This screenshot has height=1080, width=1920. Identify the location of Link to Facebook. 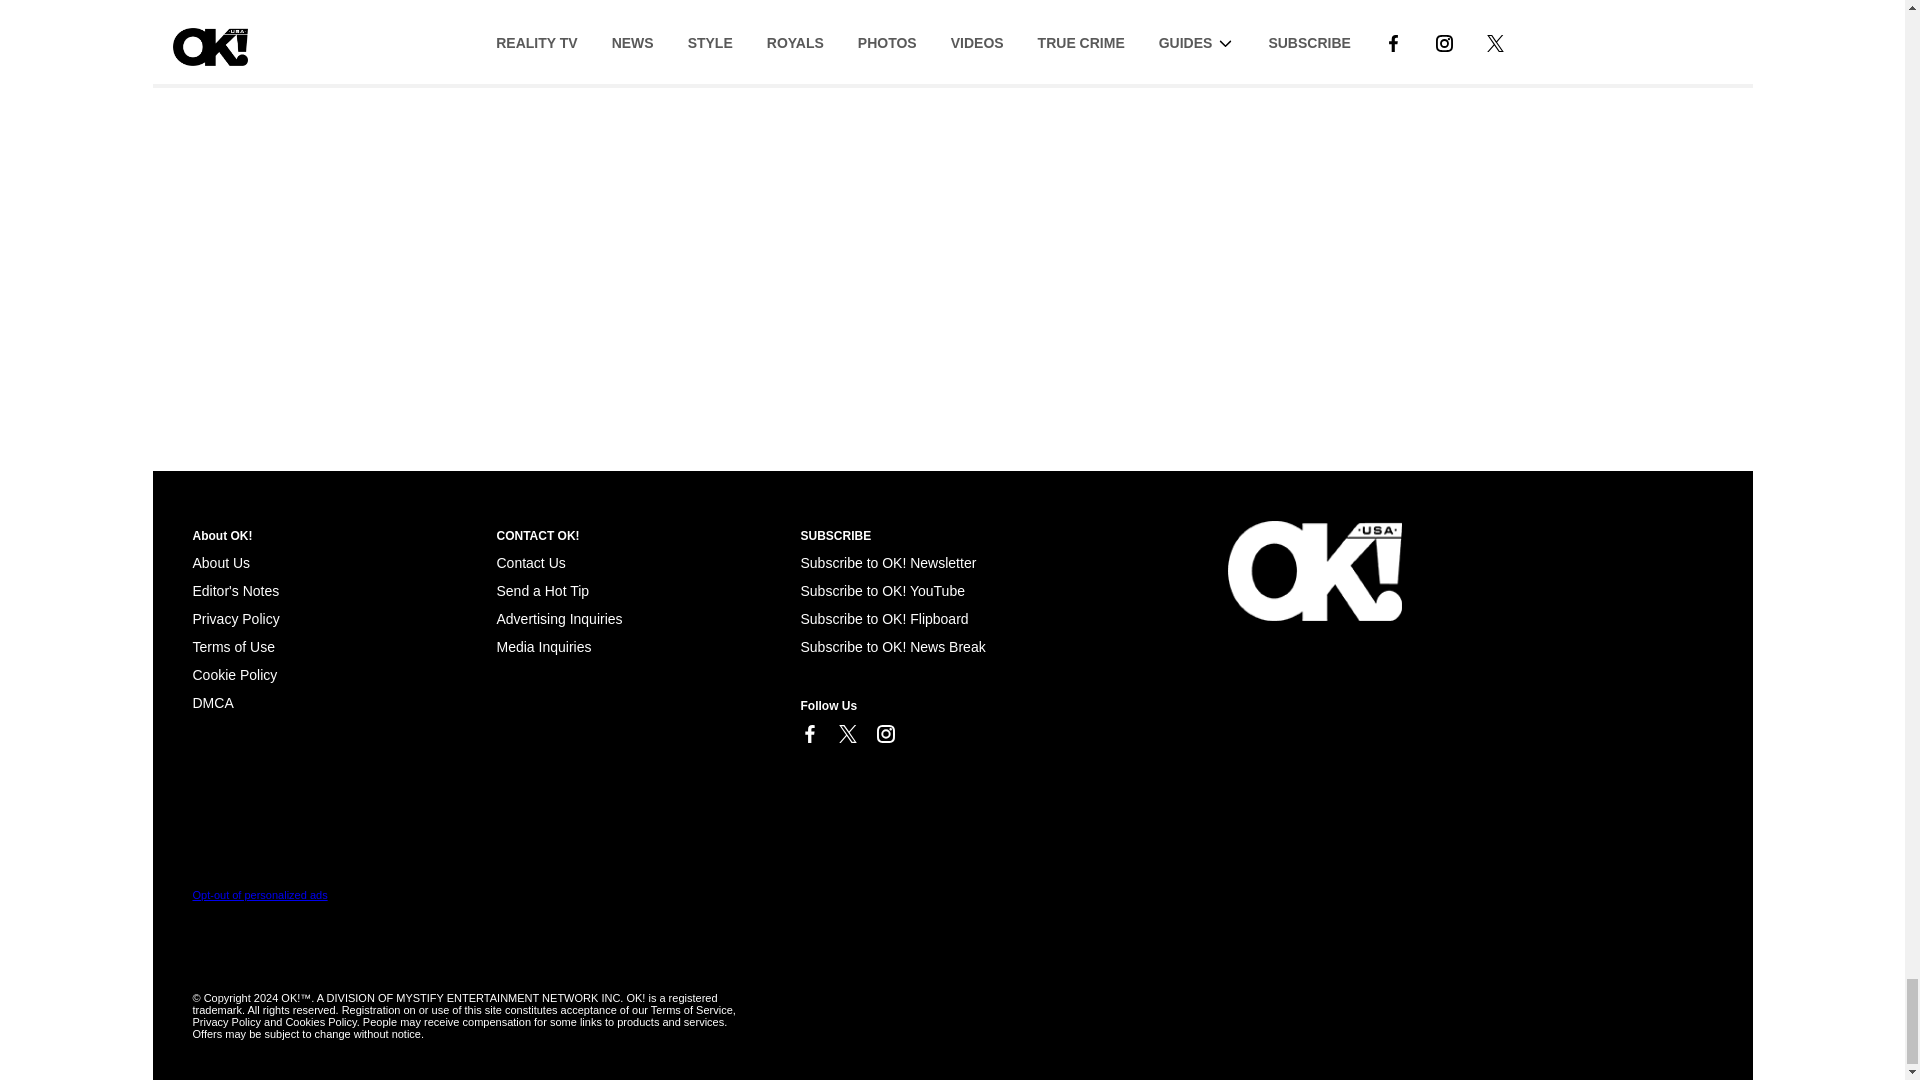
(808, 734).